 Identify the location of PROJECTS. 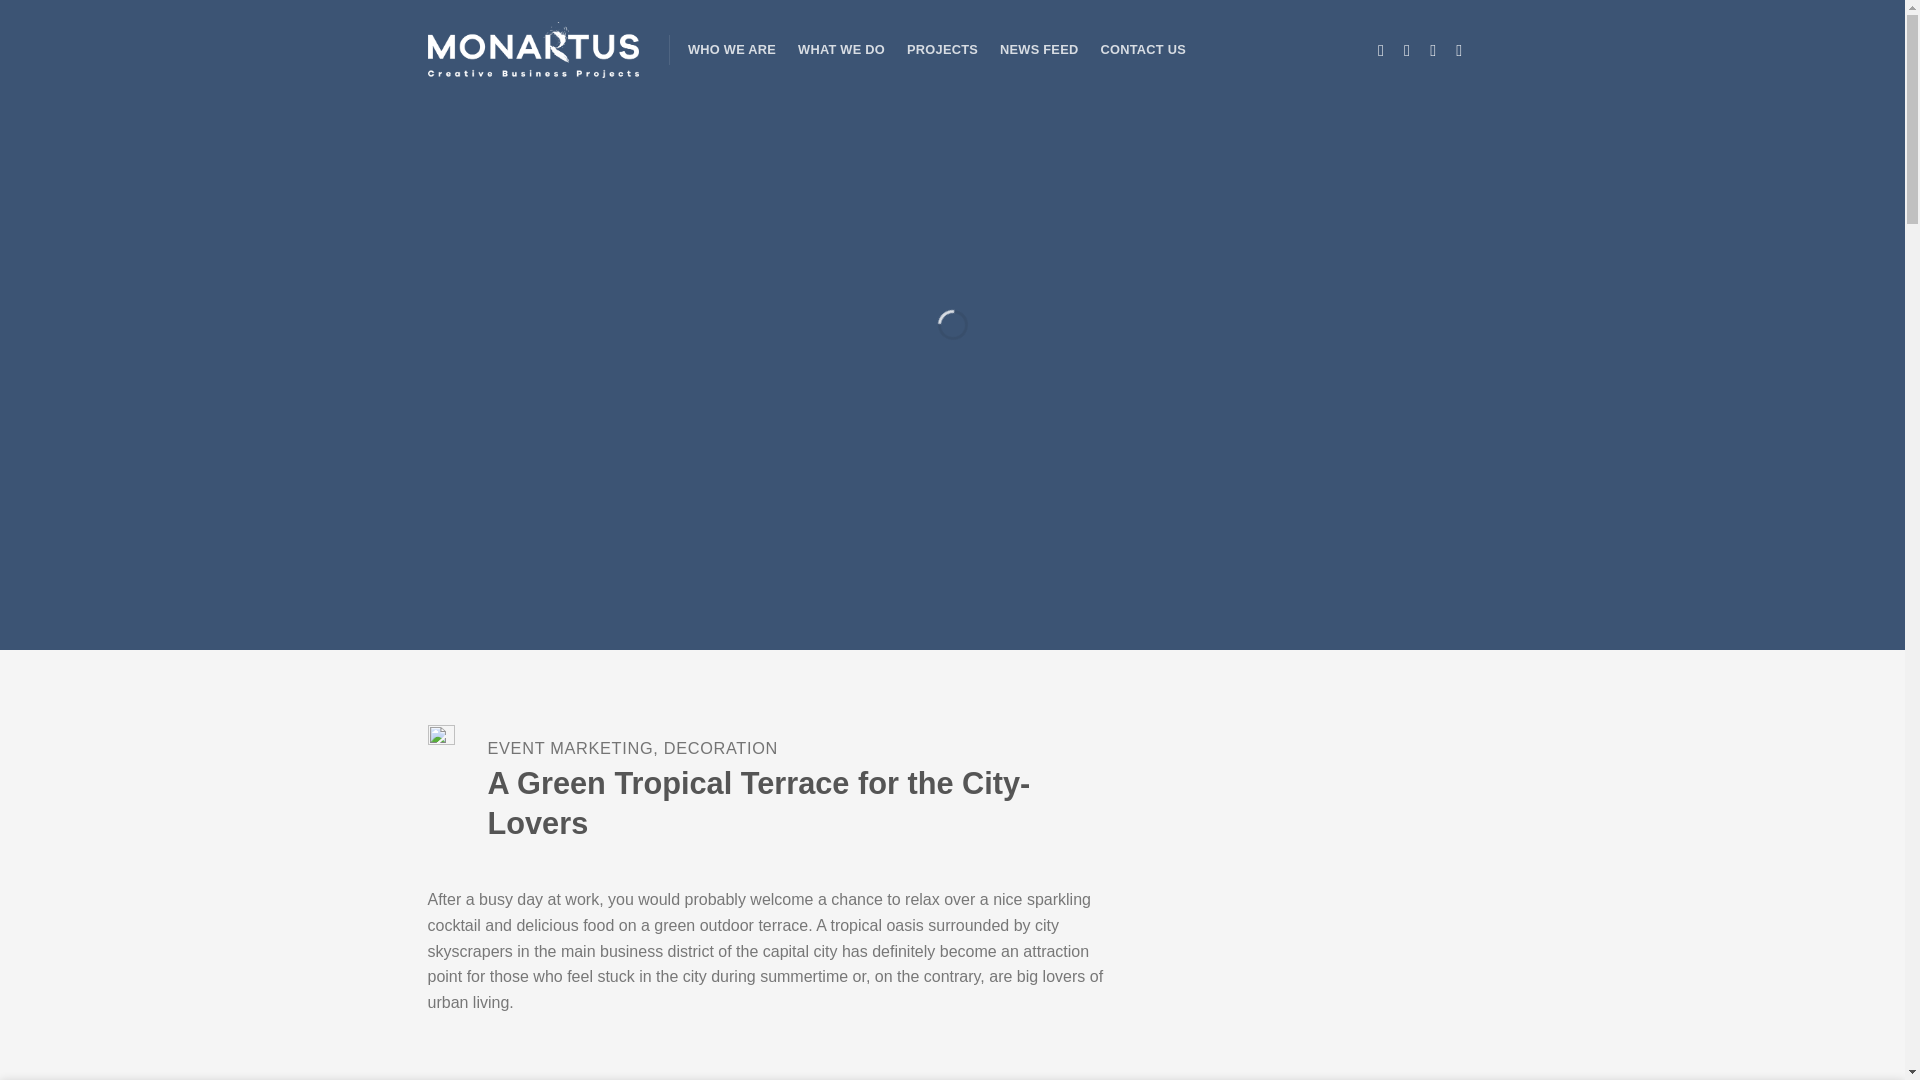
(942, 50).